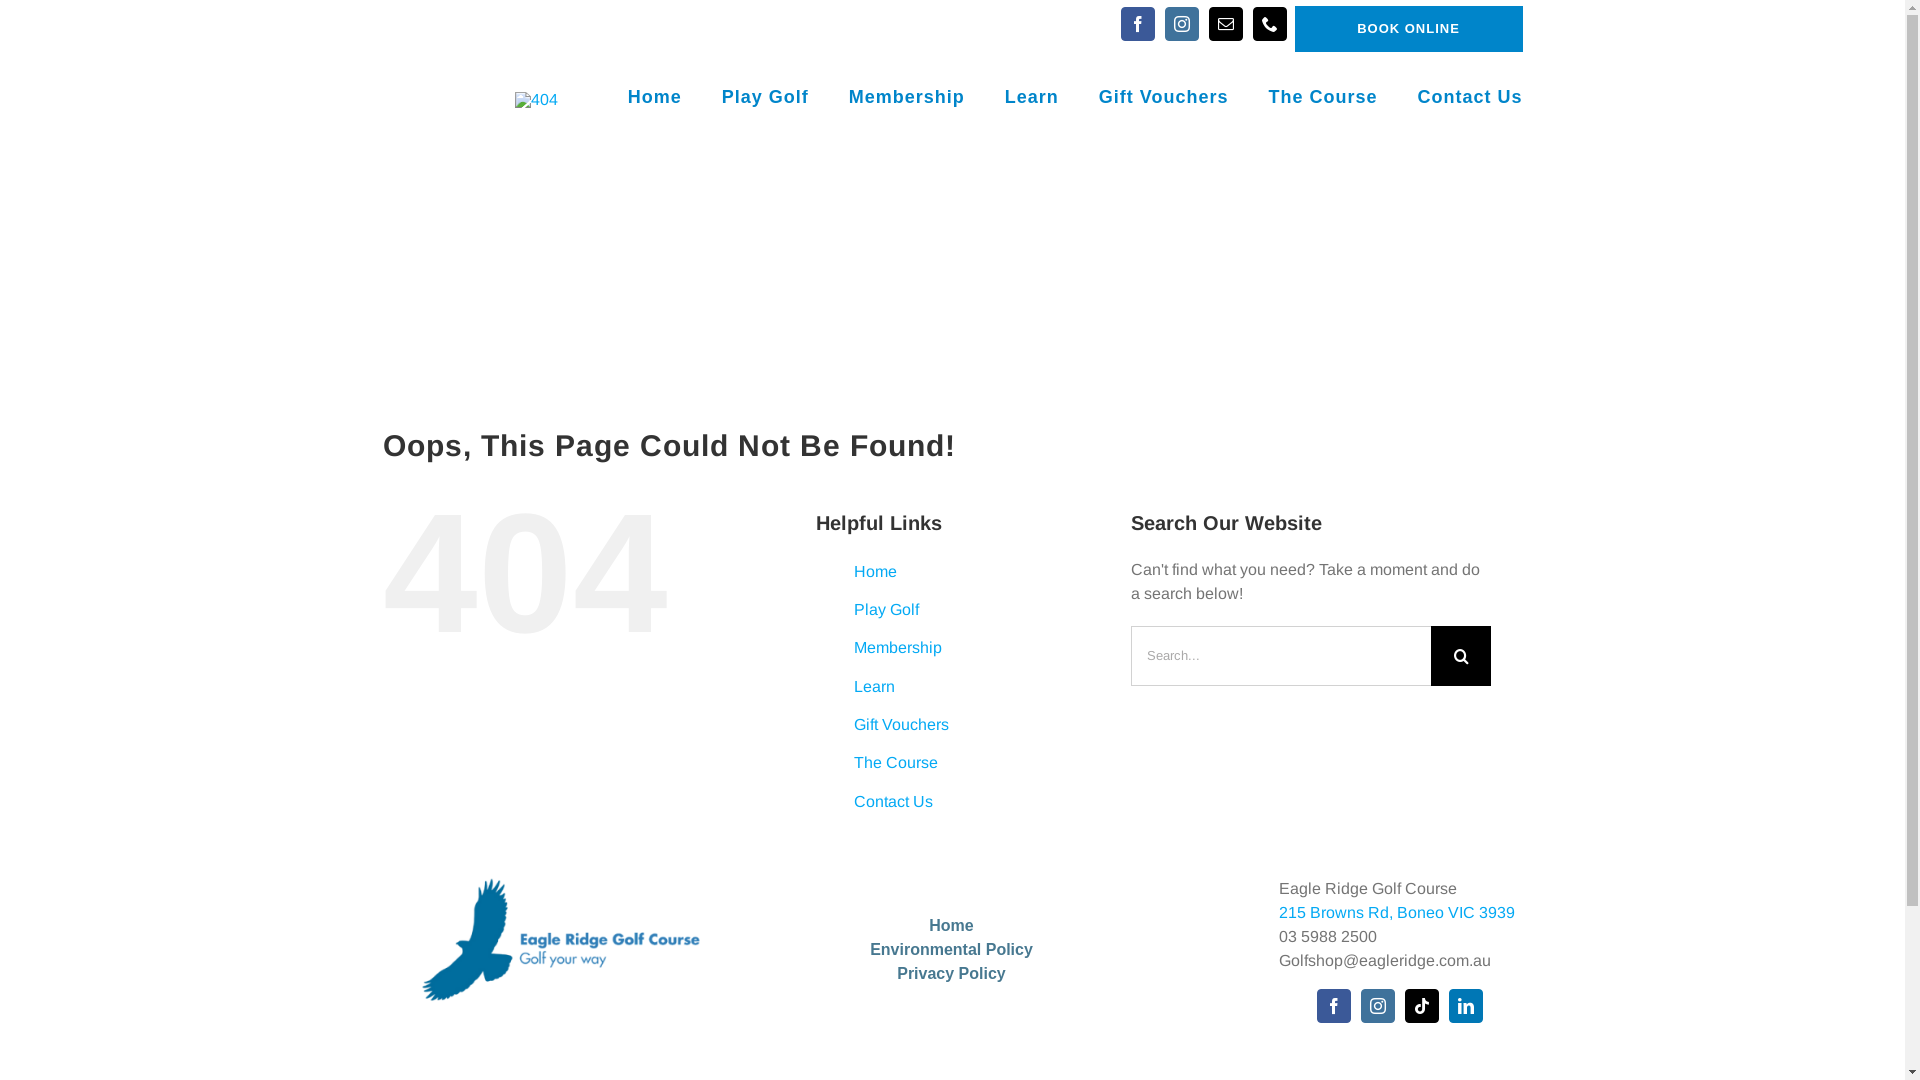 This screenshot has height=1080, width=1920. I want to click on Learn, so click(874, 686).